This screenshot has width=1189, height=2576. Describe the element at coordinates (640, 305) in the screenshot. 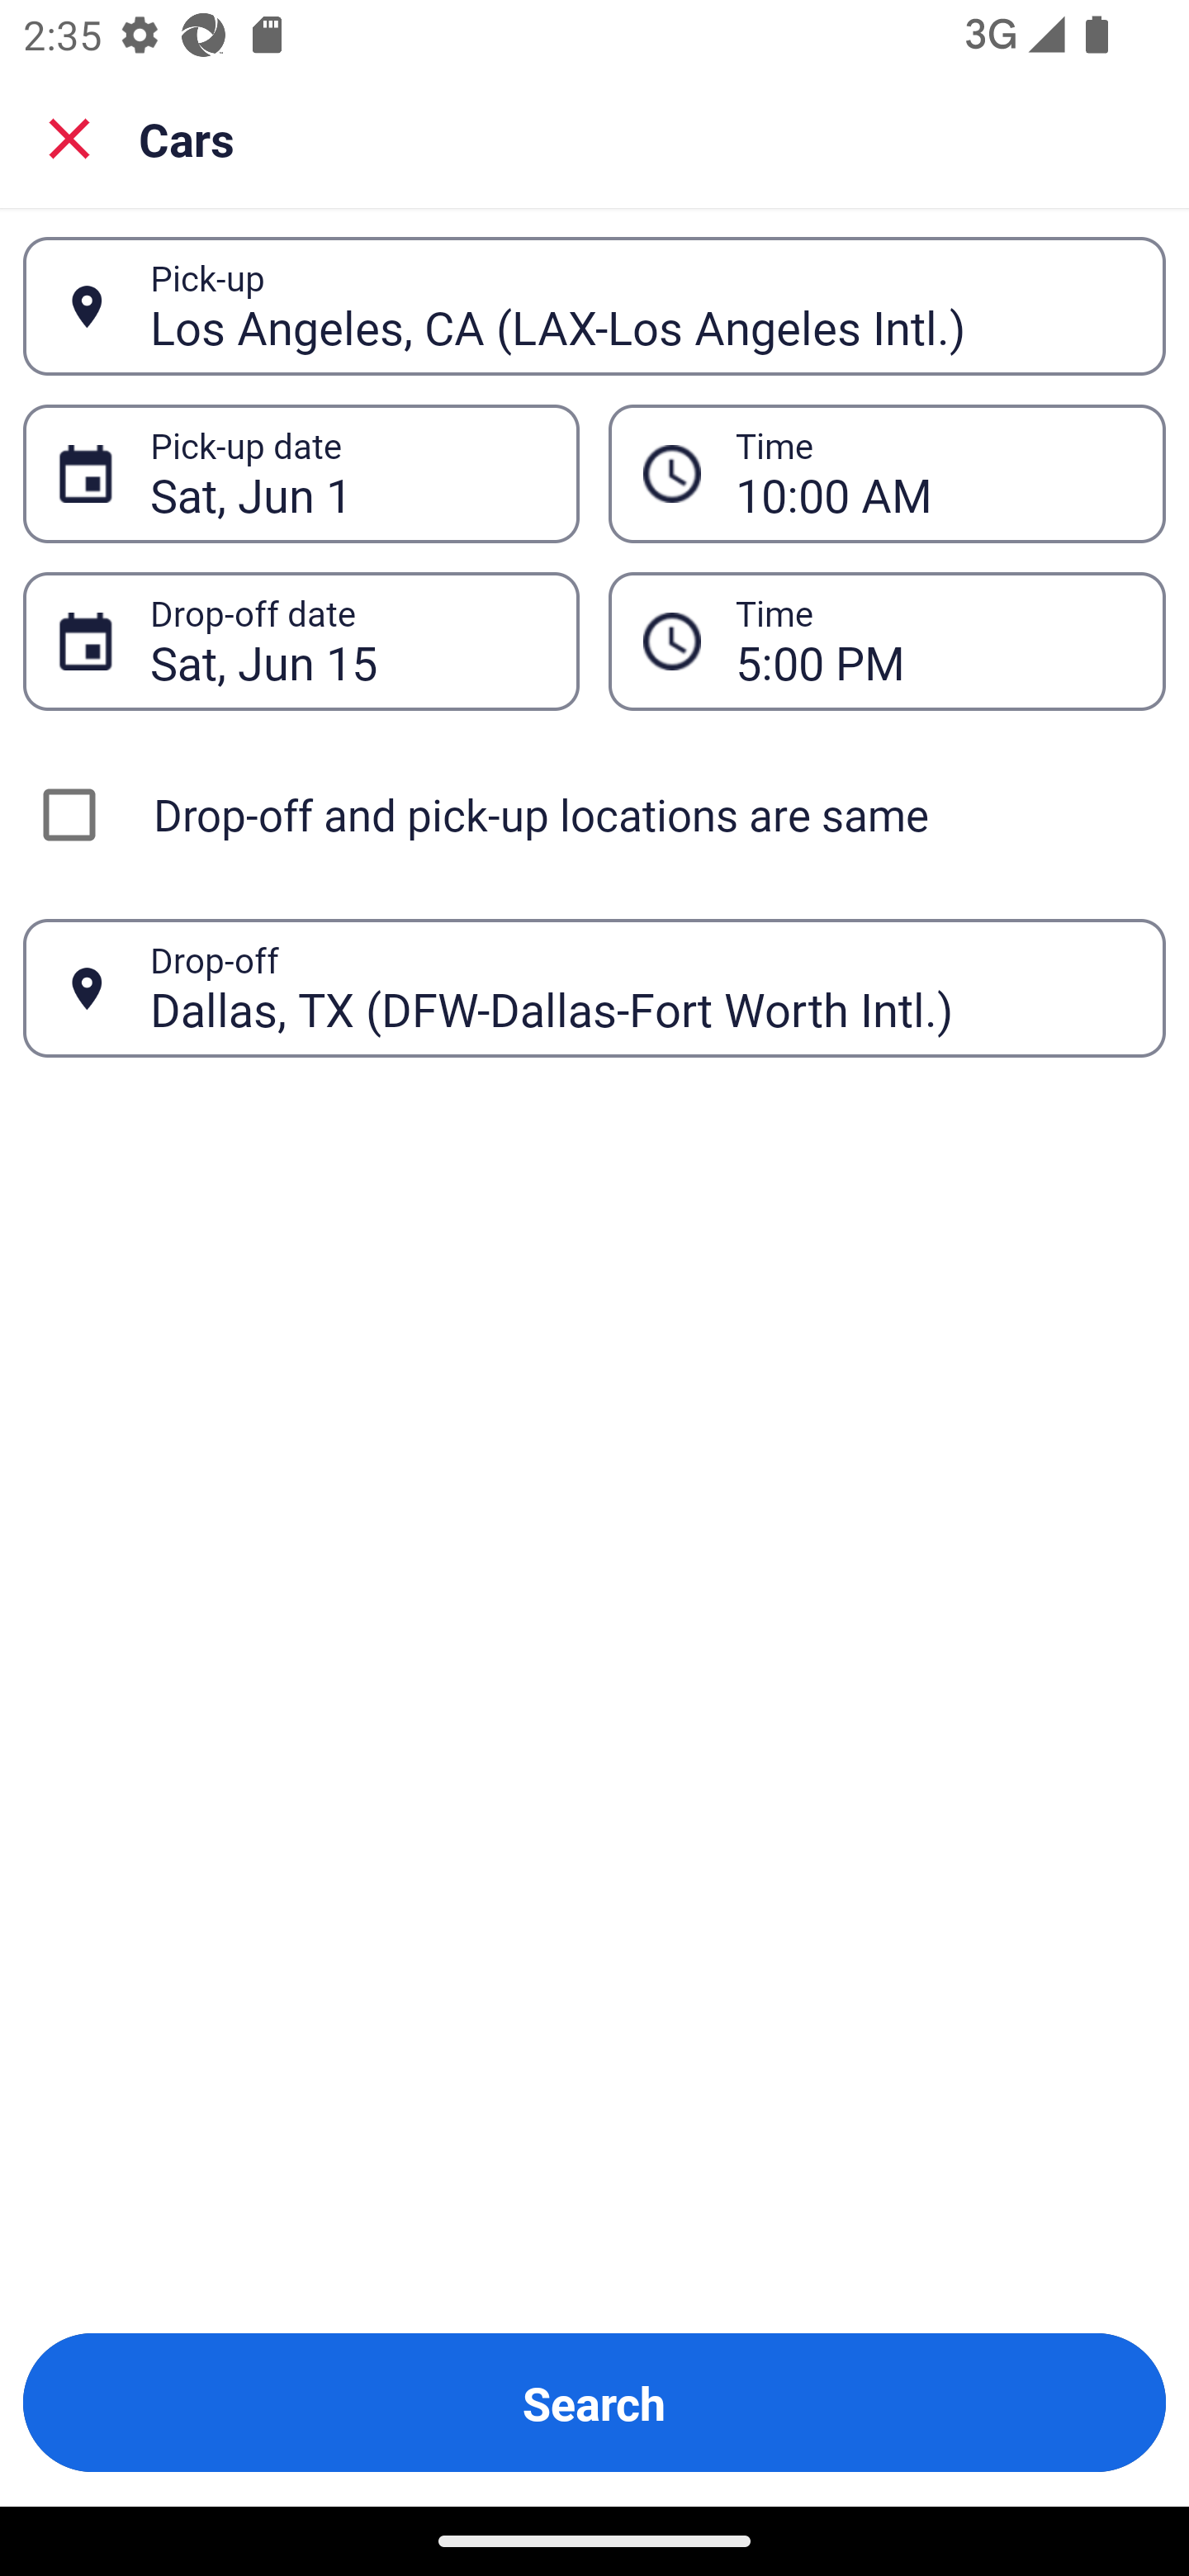

I see `Los Angeles, CA (LAX-Los Angeles Intl.)` at that location.